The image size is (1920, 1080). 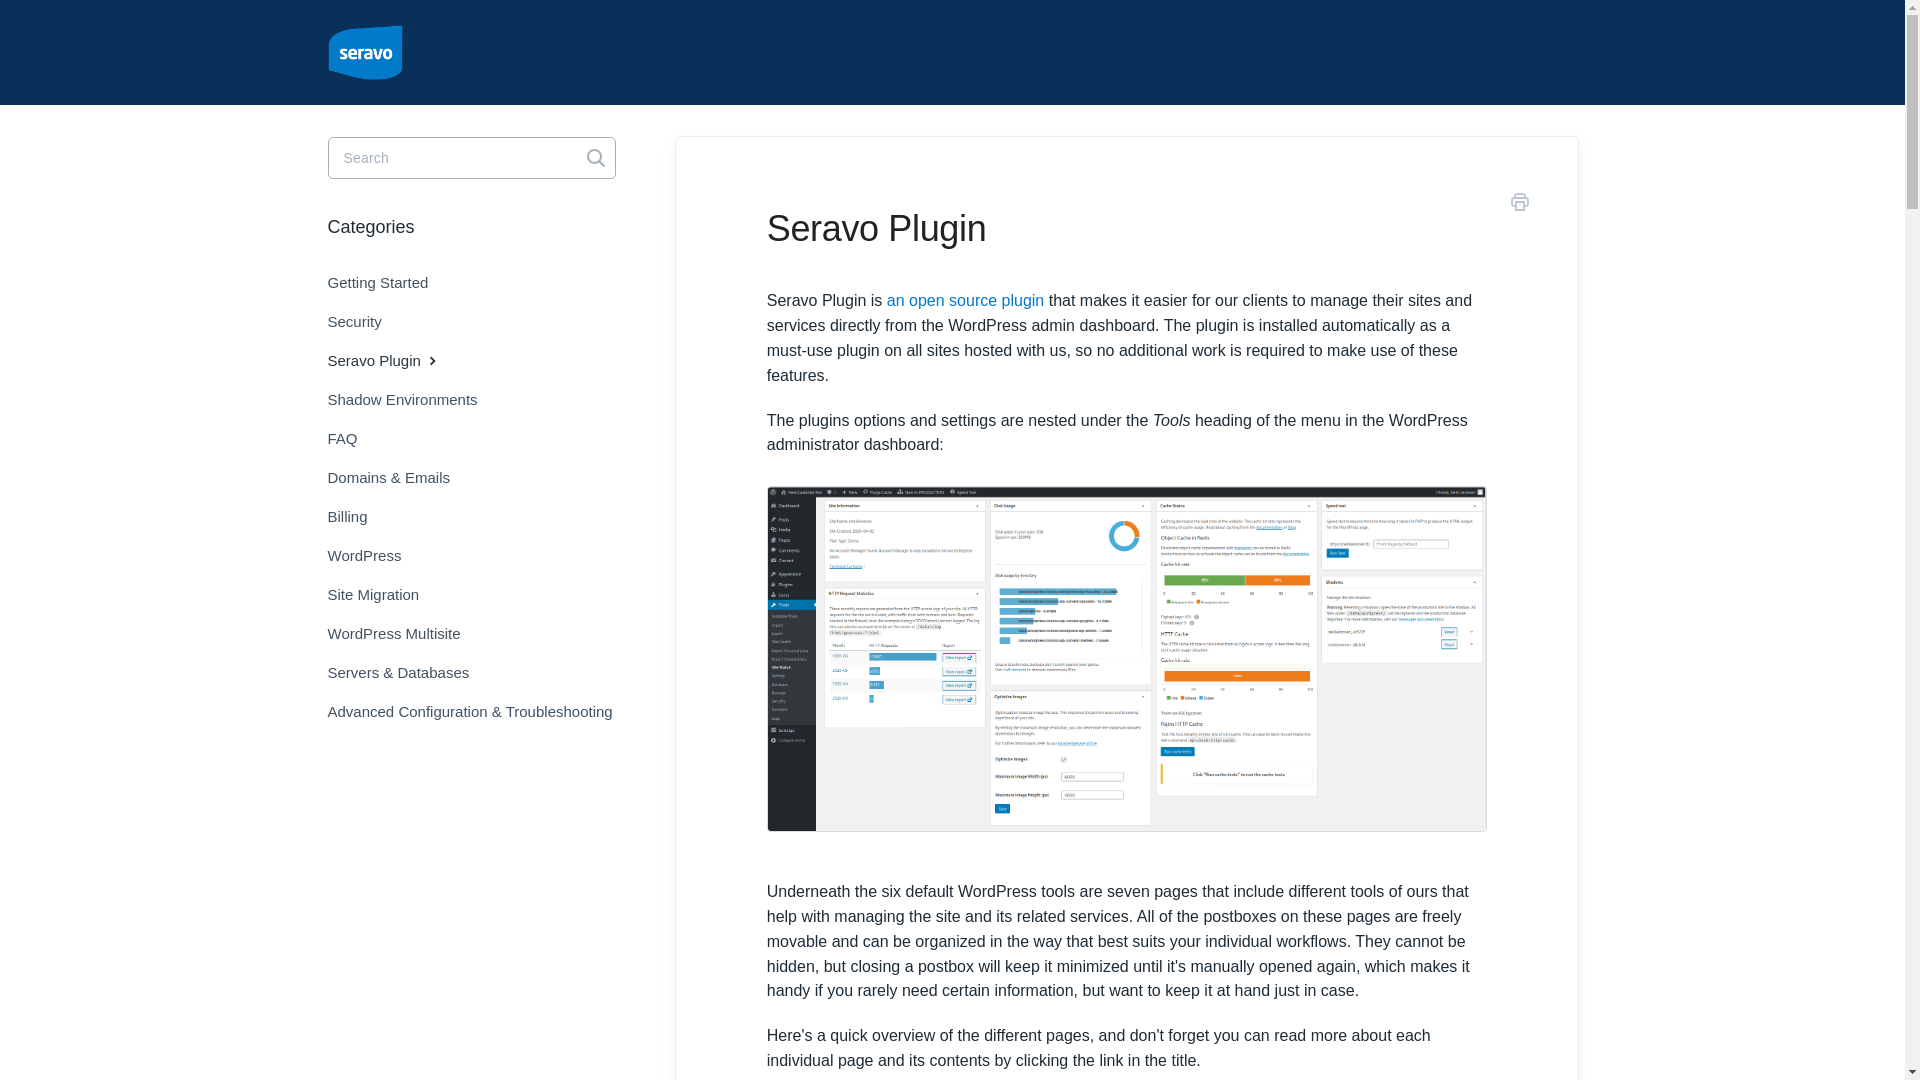 I want to click on Getting Started, so click(x=386, y=282).